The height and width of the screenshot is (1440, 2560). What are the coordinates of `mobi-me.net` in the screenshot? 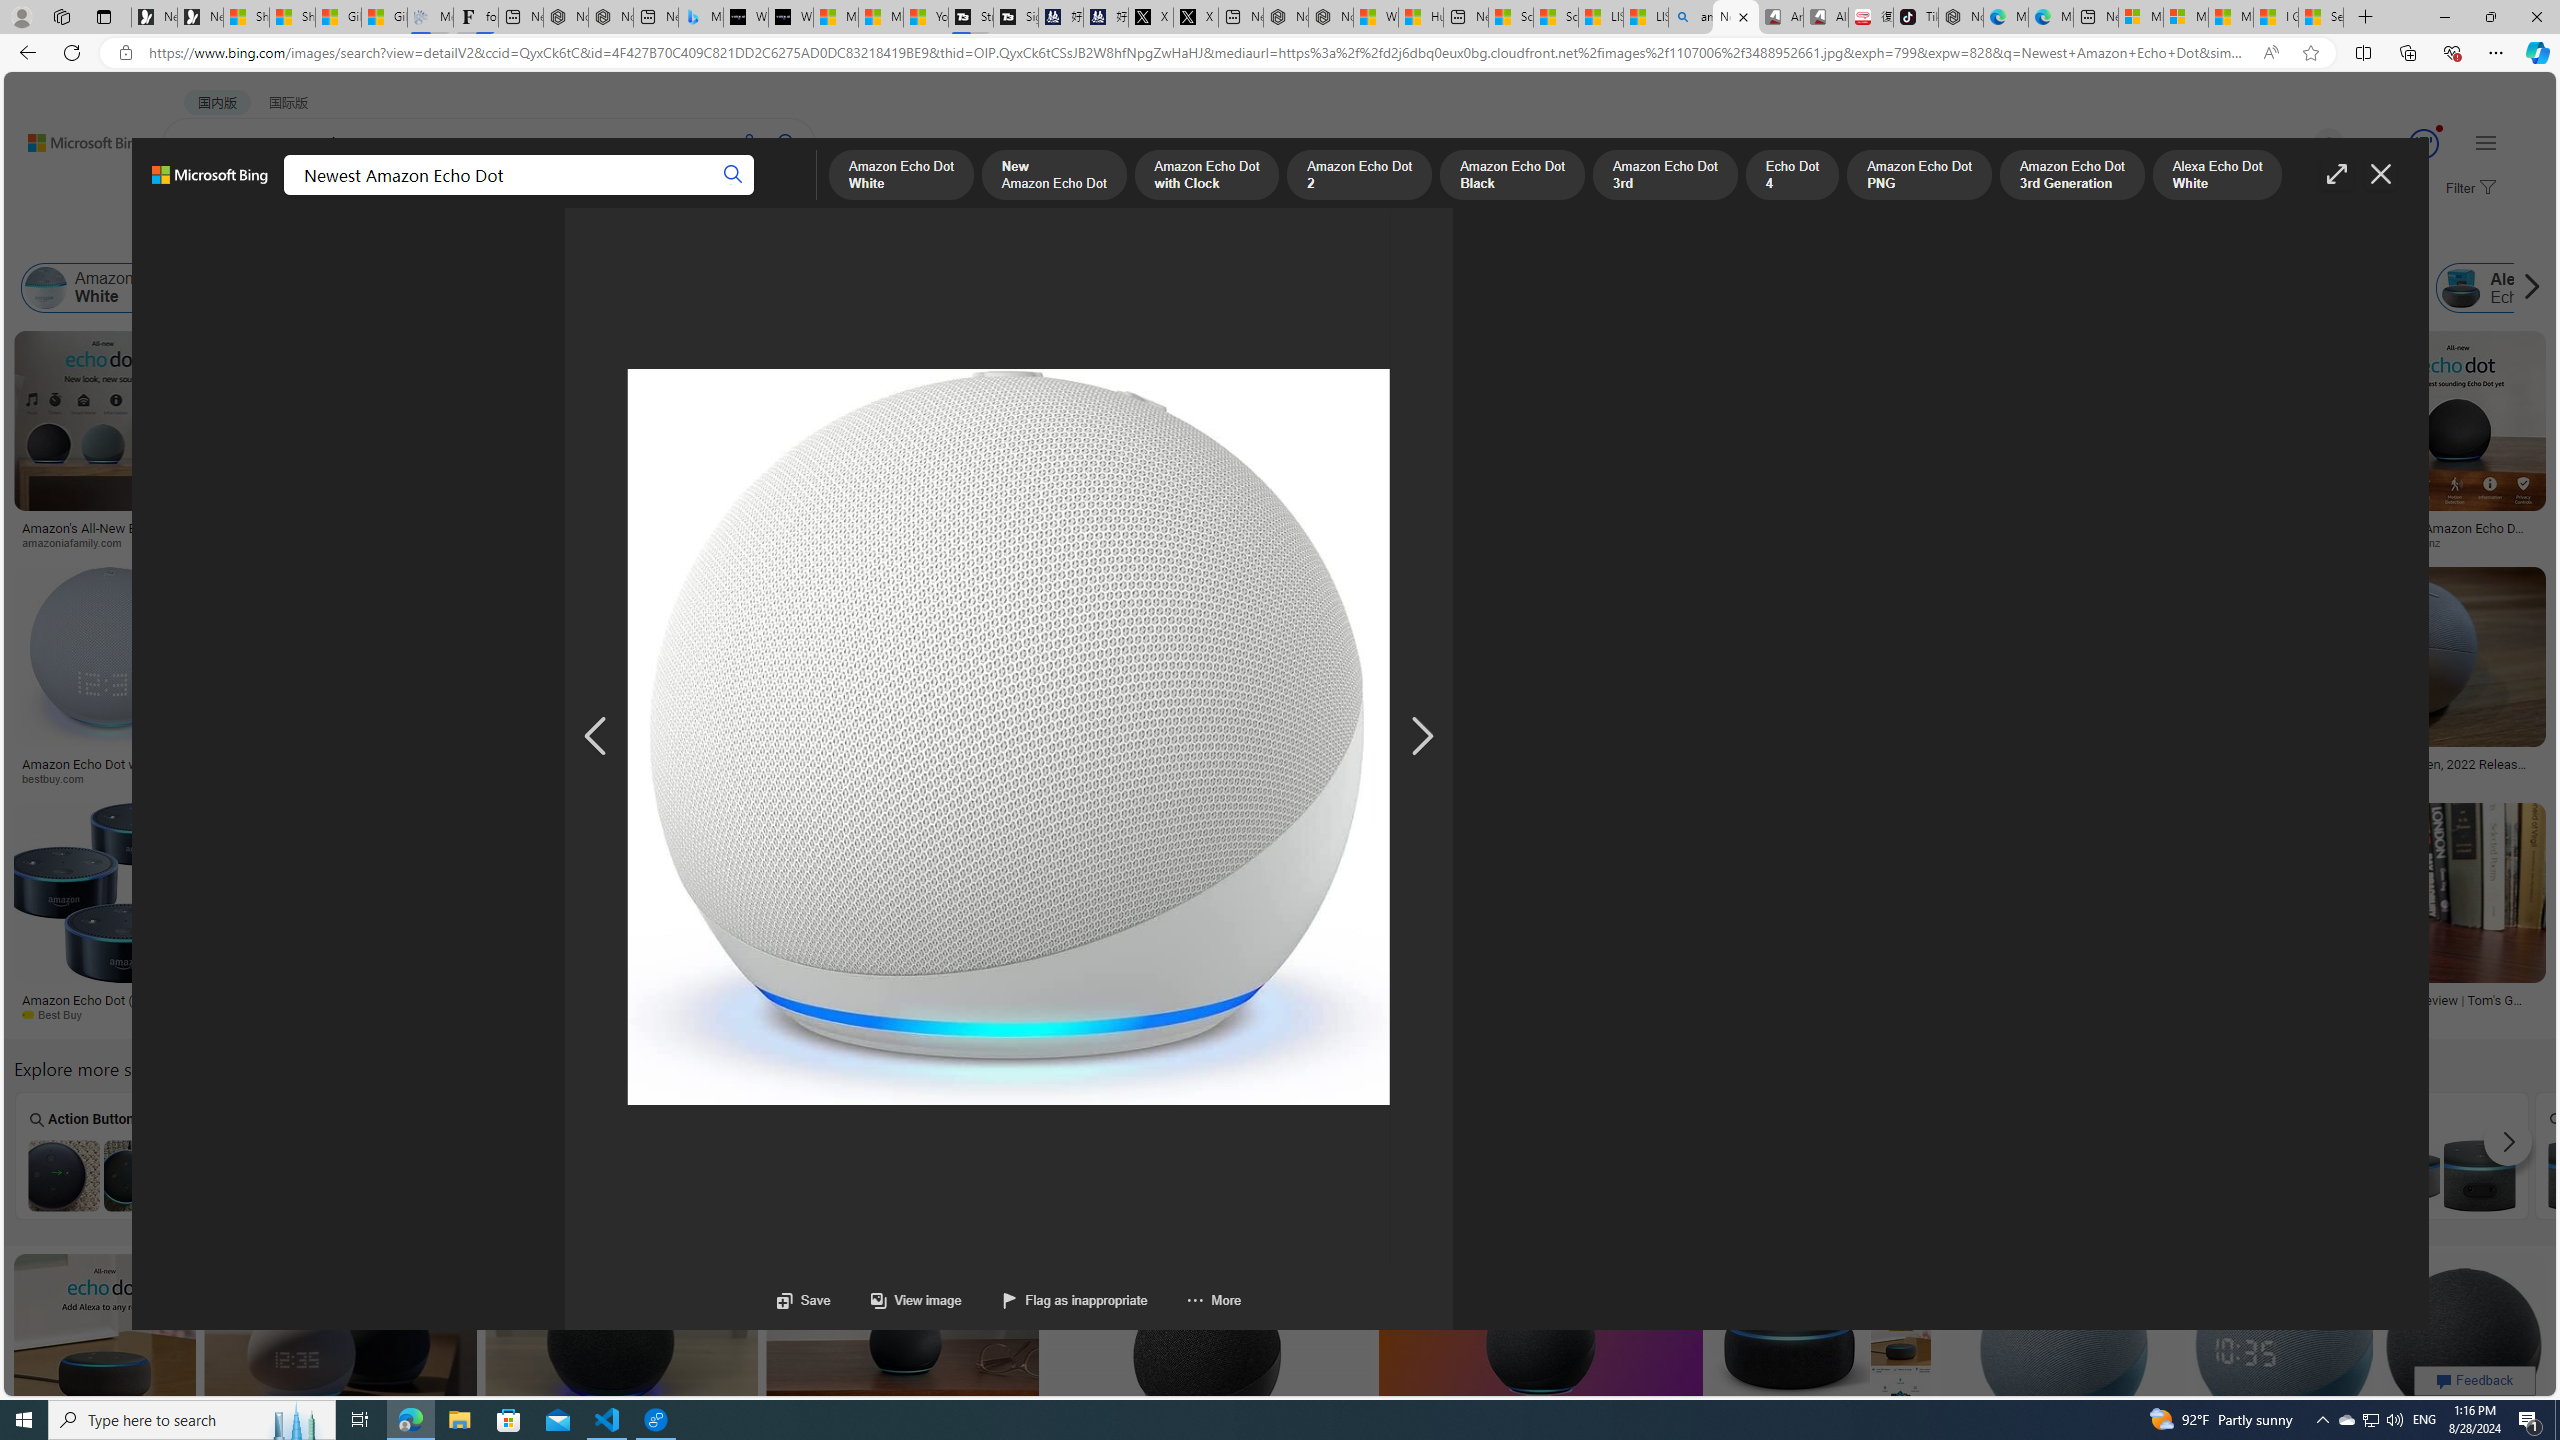 It's located at (1952, 1014).